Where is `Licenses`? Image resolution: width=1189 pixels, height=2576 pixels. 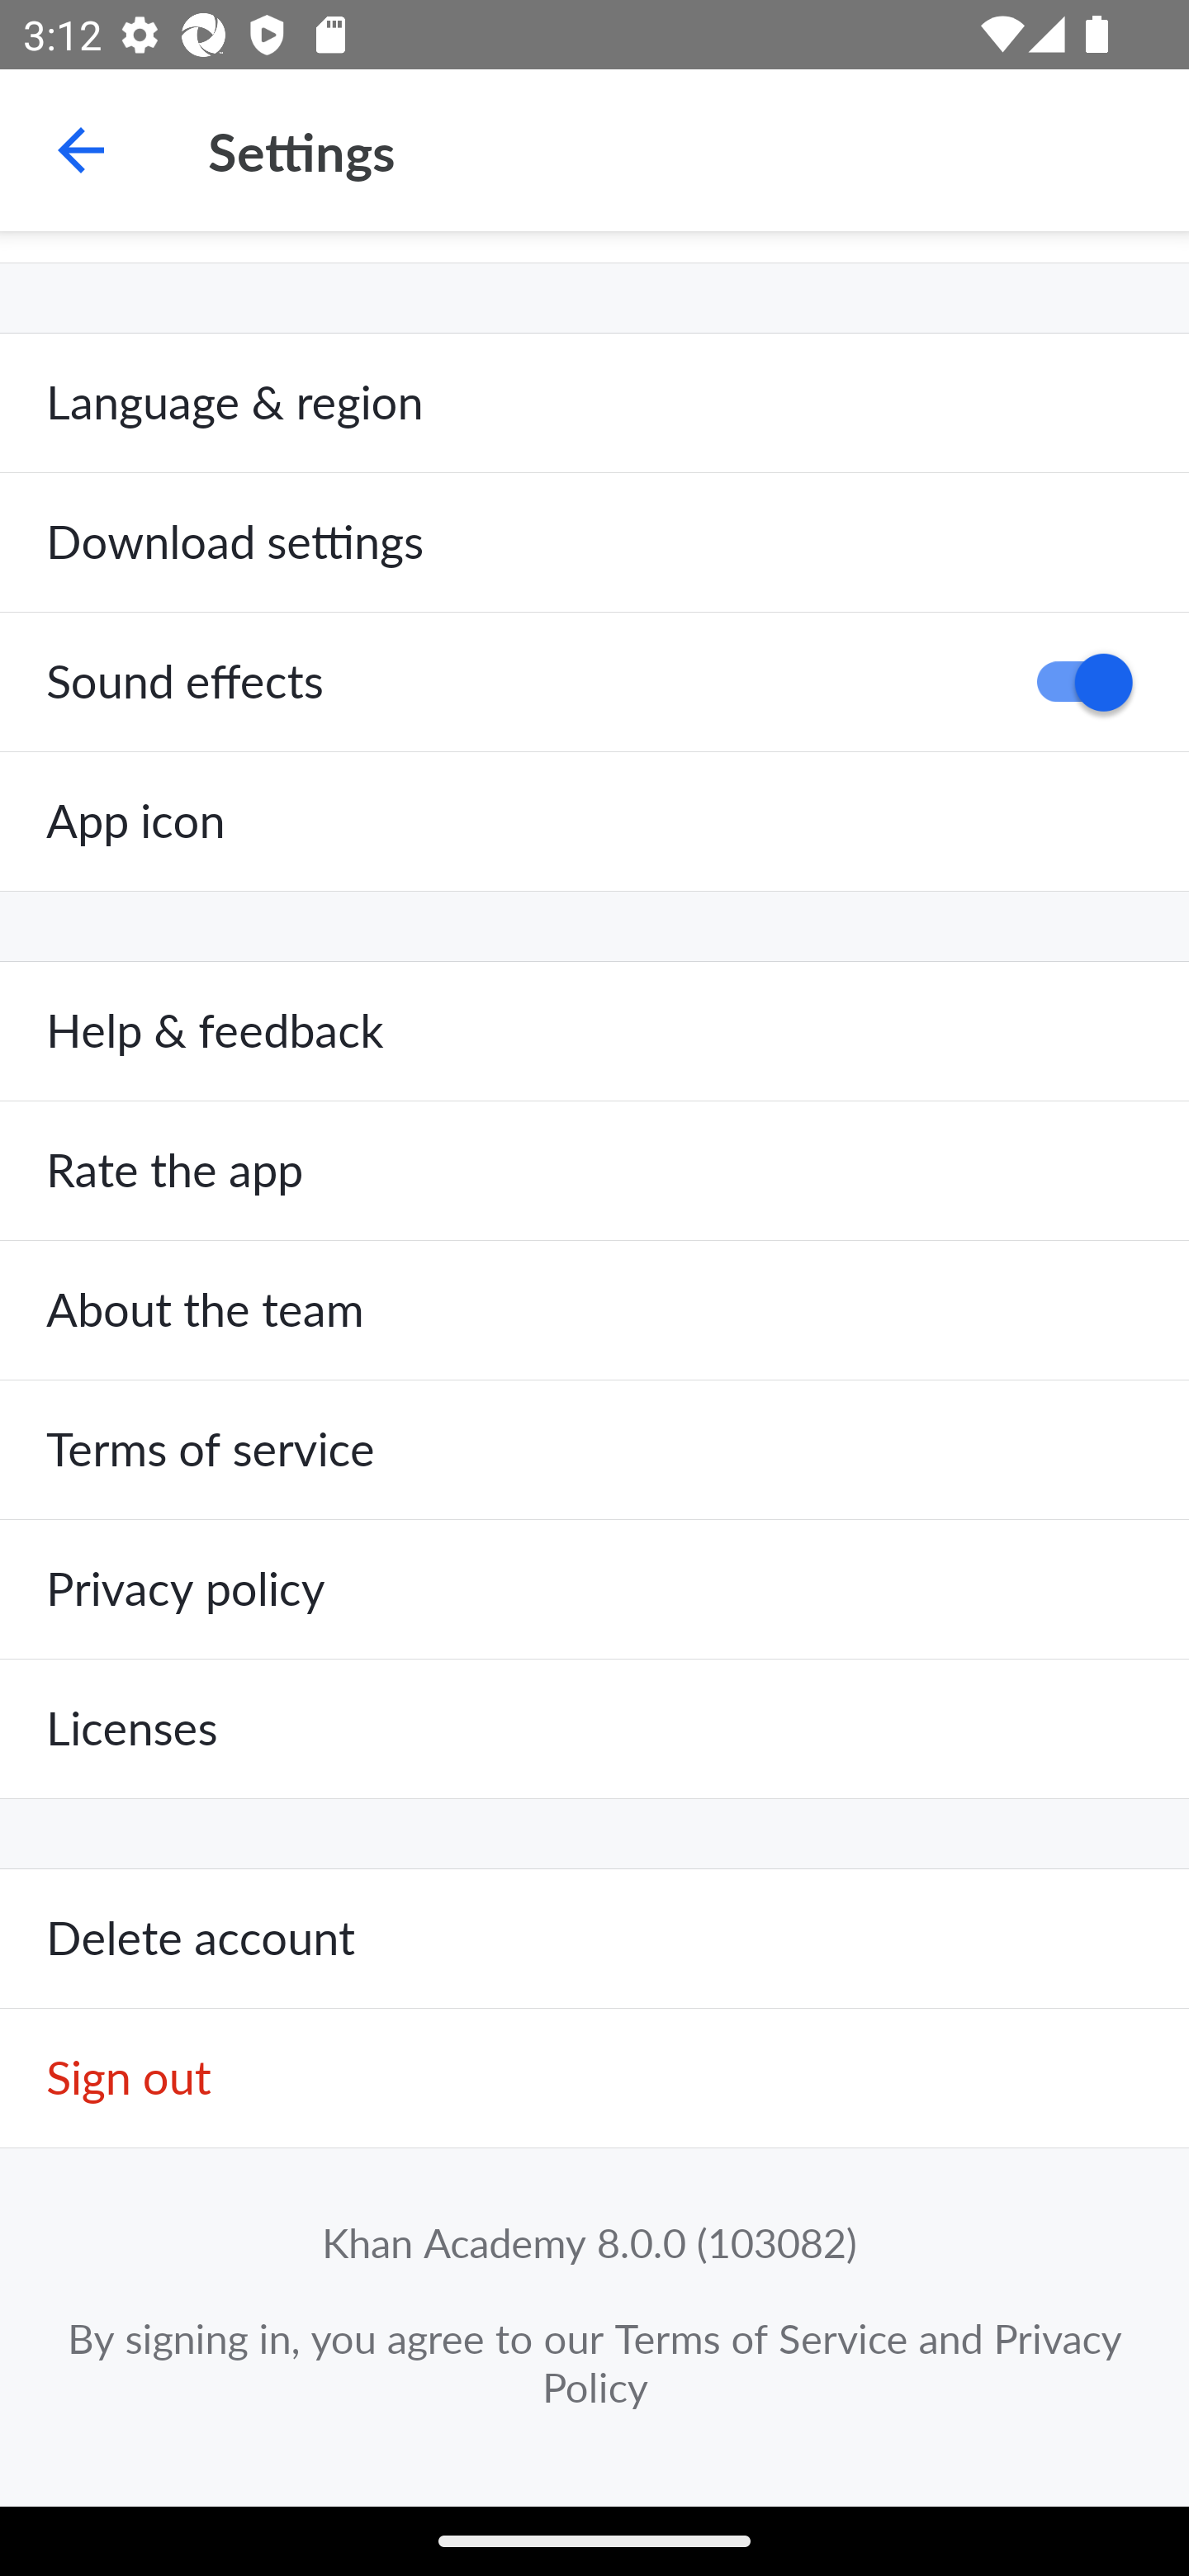 Licenses is located at coordinates (594, 1728).